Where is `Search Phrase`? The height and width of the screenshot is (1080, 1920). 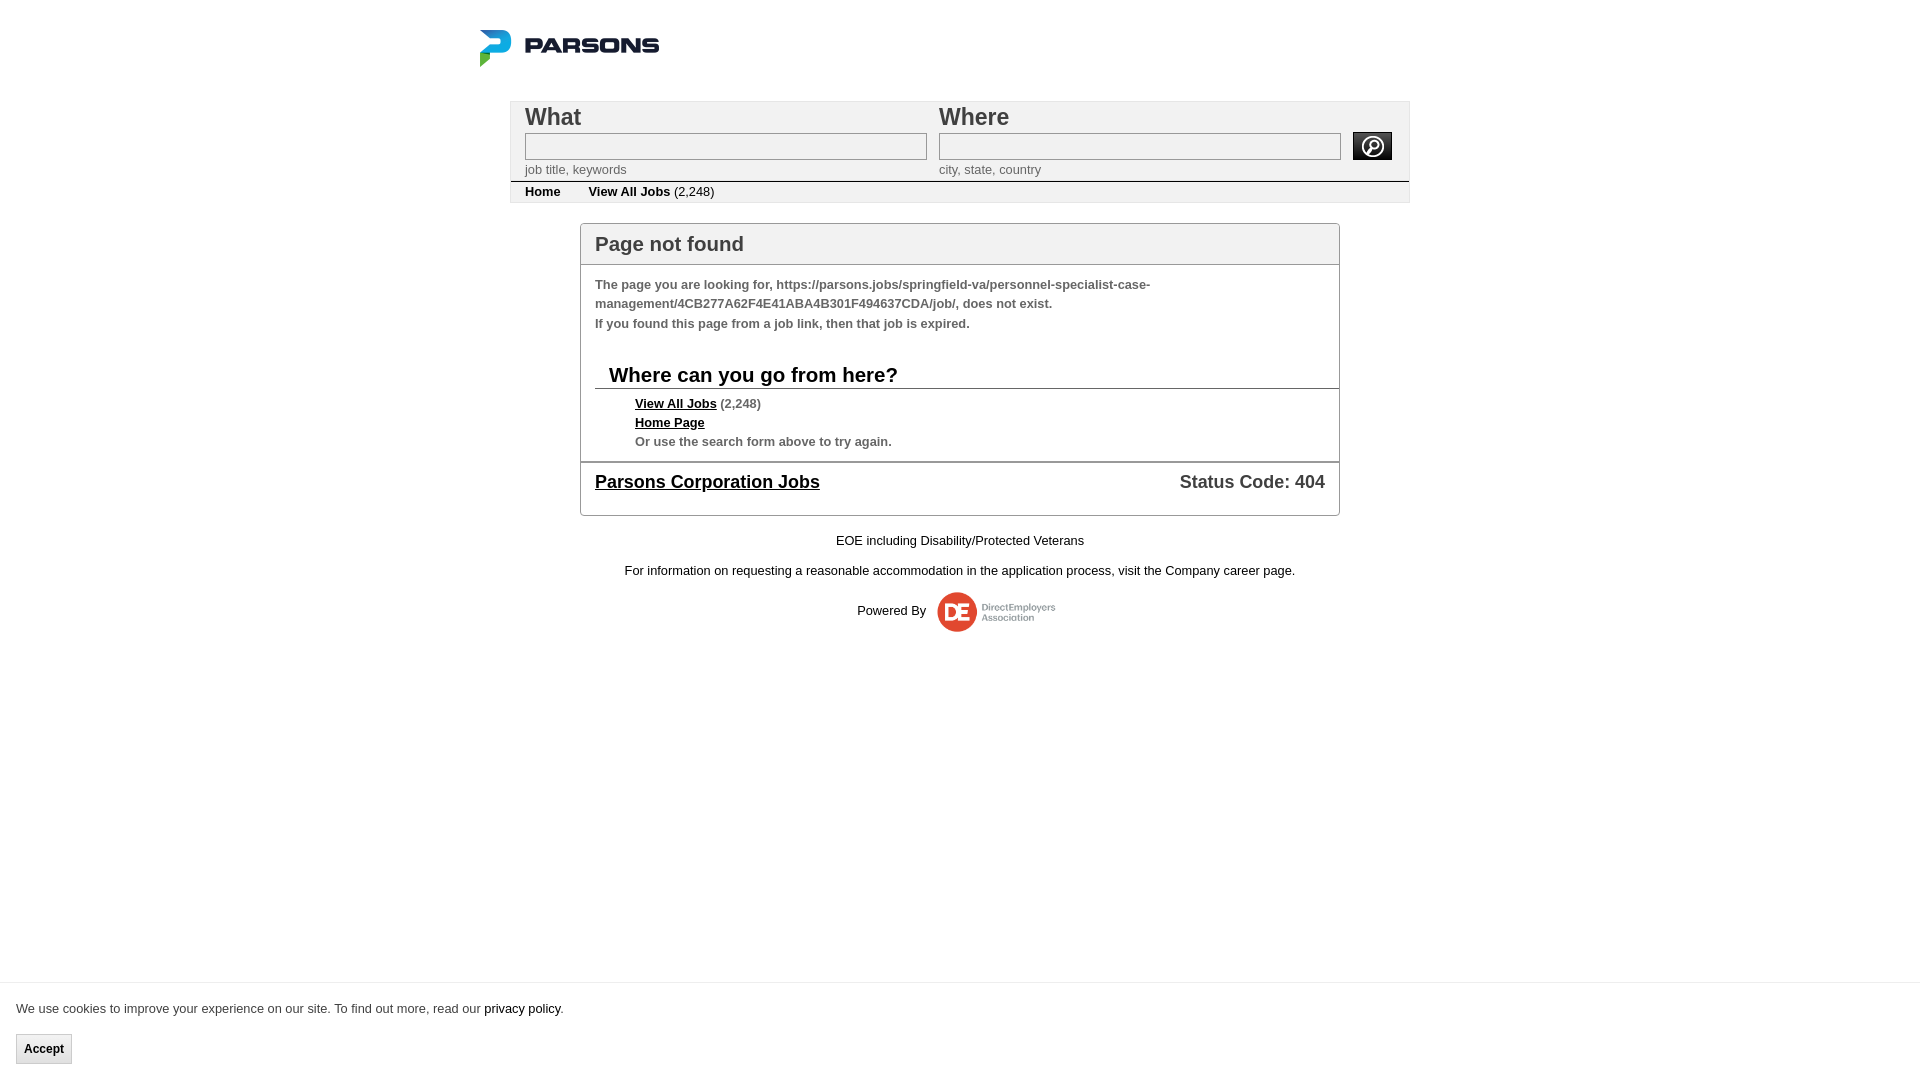
Search Phrase is located at coordinates (726, 146).